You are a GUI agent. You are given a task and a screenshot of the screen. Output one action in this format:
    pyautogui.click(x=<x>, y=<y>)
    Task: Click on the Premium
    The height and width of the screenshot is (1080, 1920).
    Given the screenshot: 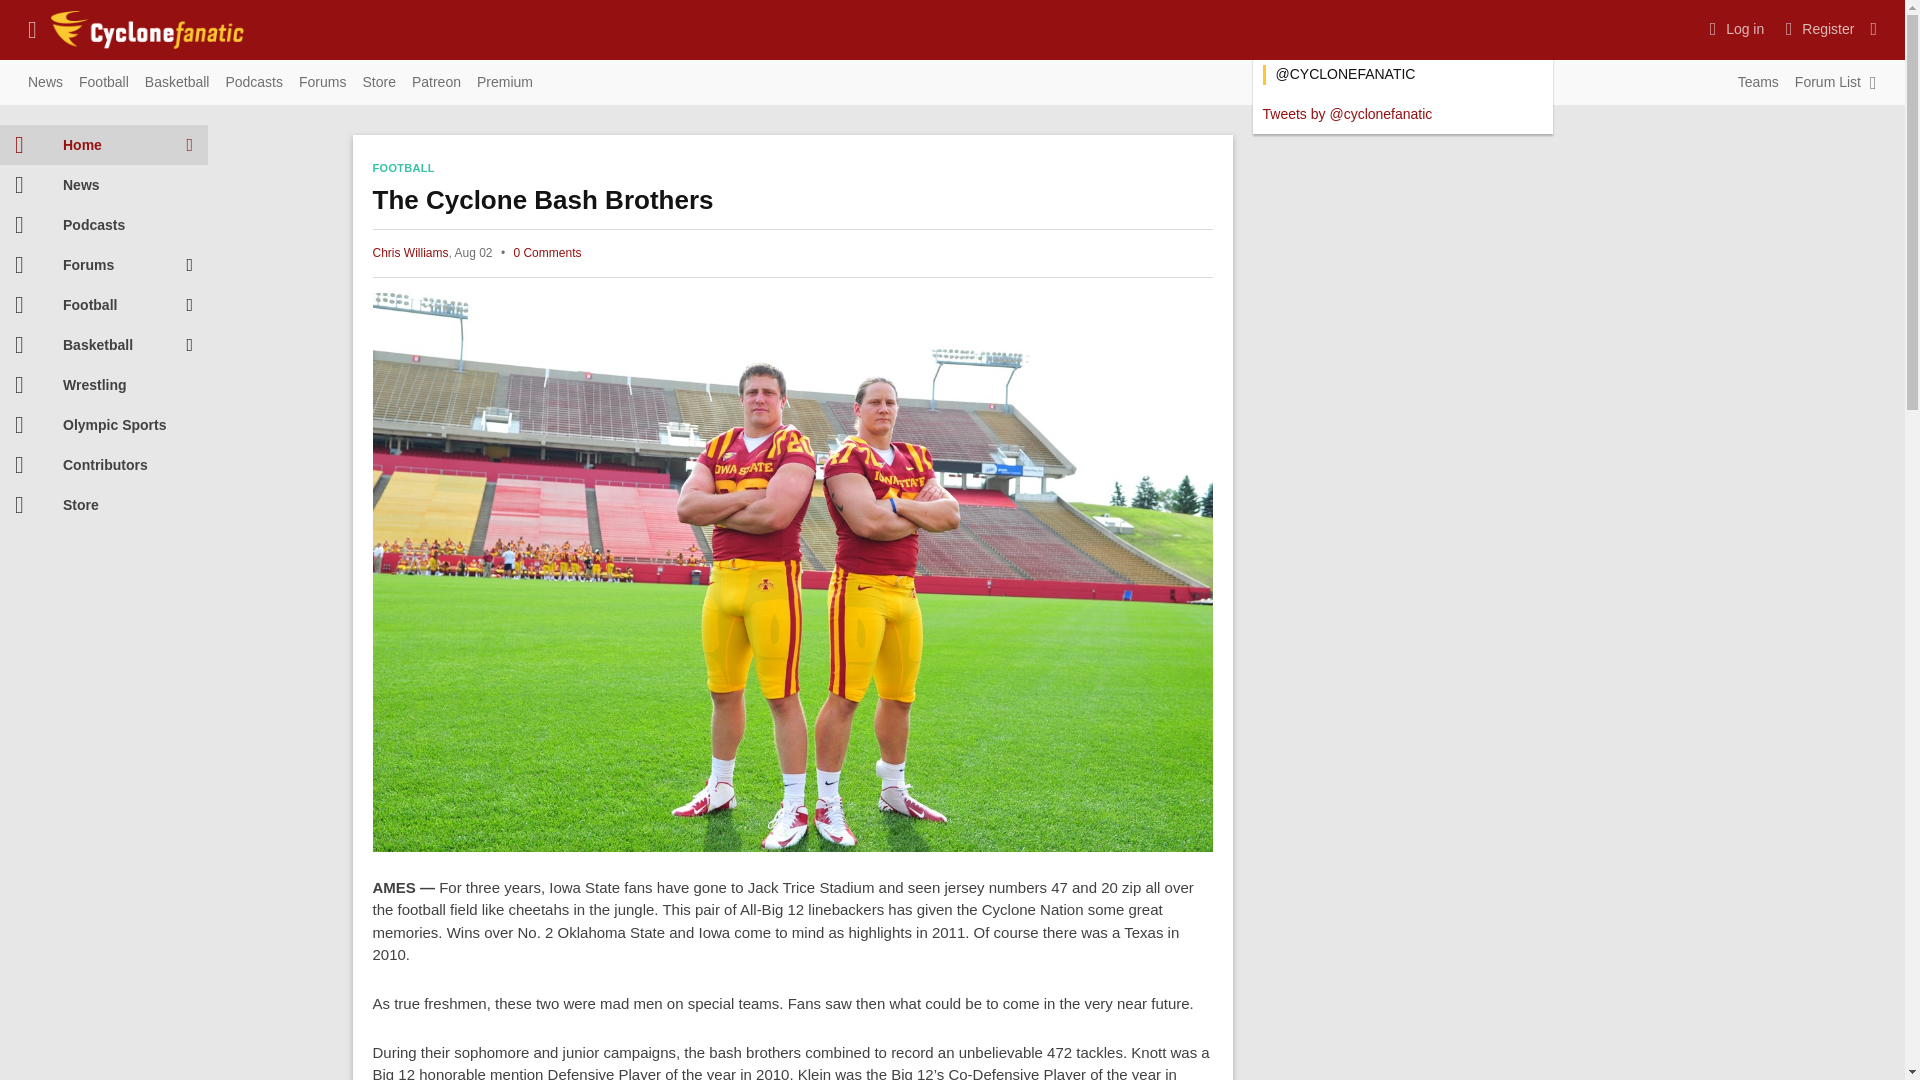 What is the action you would take?
    pyautogui.click(x=504, y=83)
    